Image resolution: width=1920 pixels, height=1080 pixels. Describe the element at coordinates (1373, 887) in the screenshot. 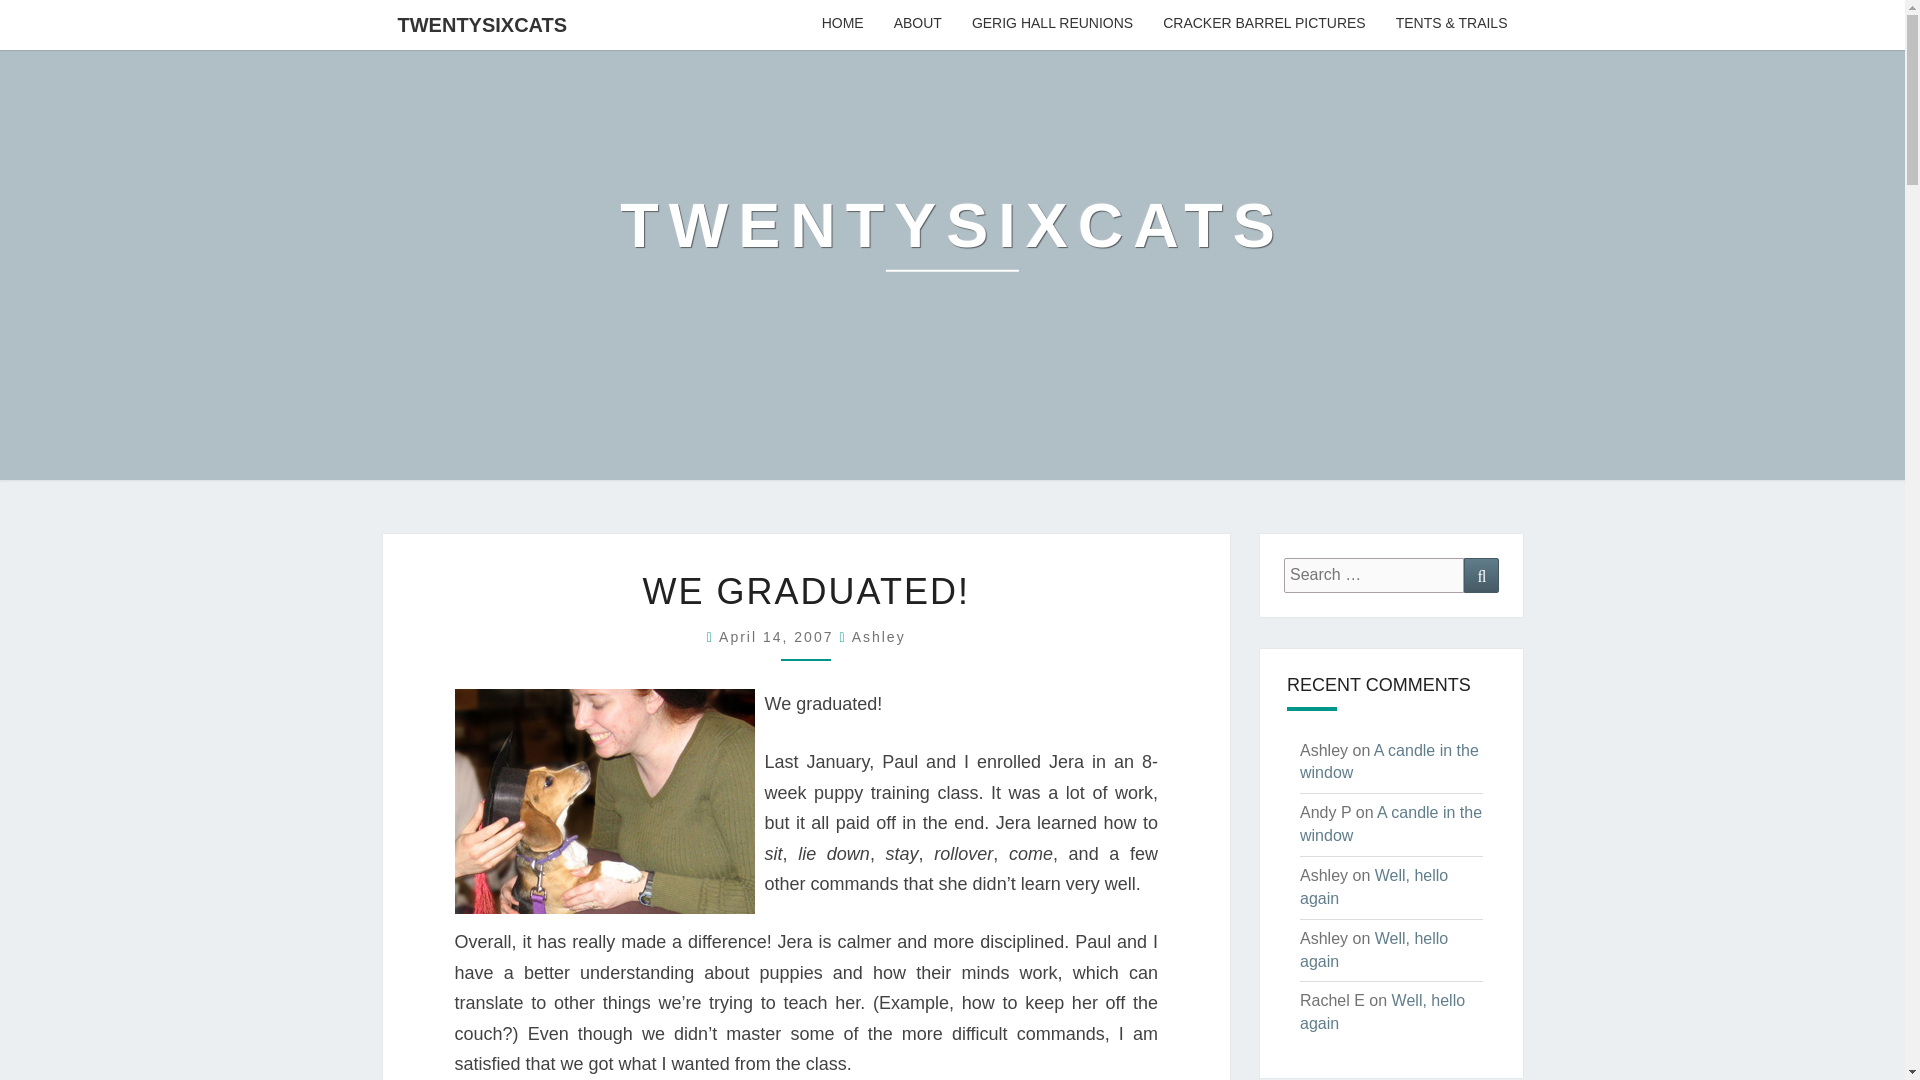

I see `Well, hello again` at that location.